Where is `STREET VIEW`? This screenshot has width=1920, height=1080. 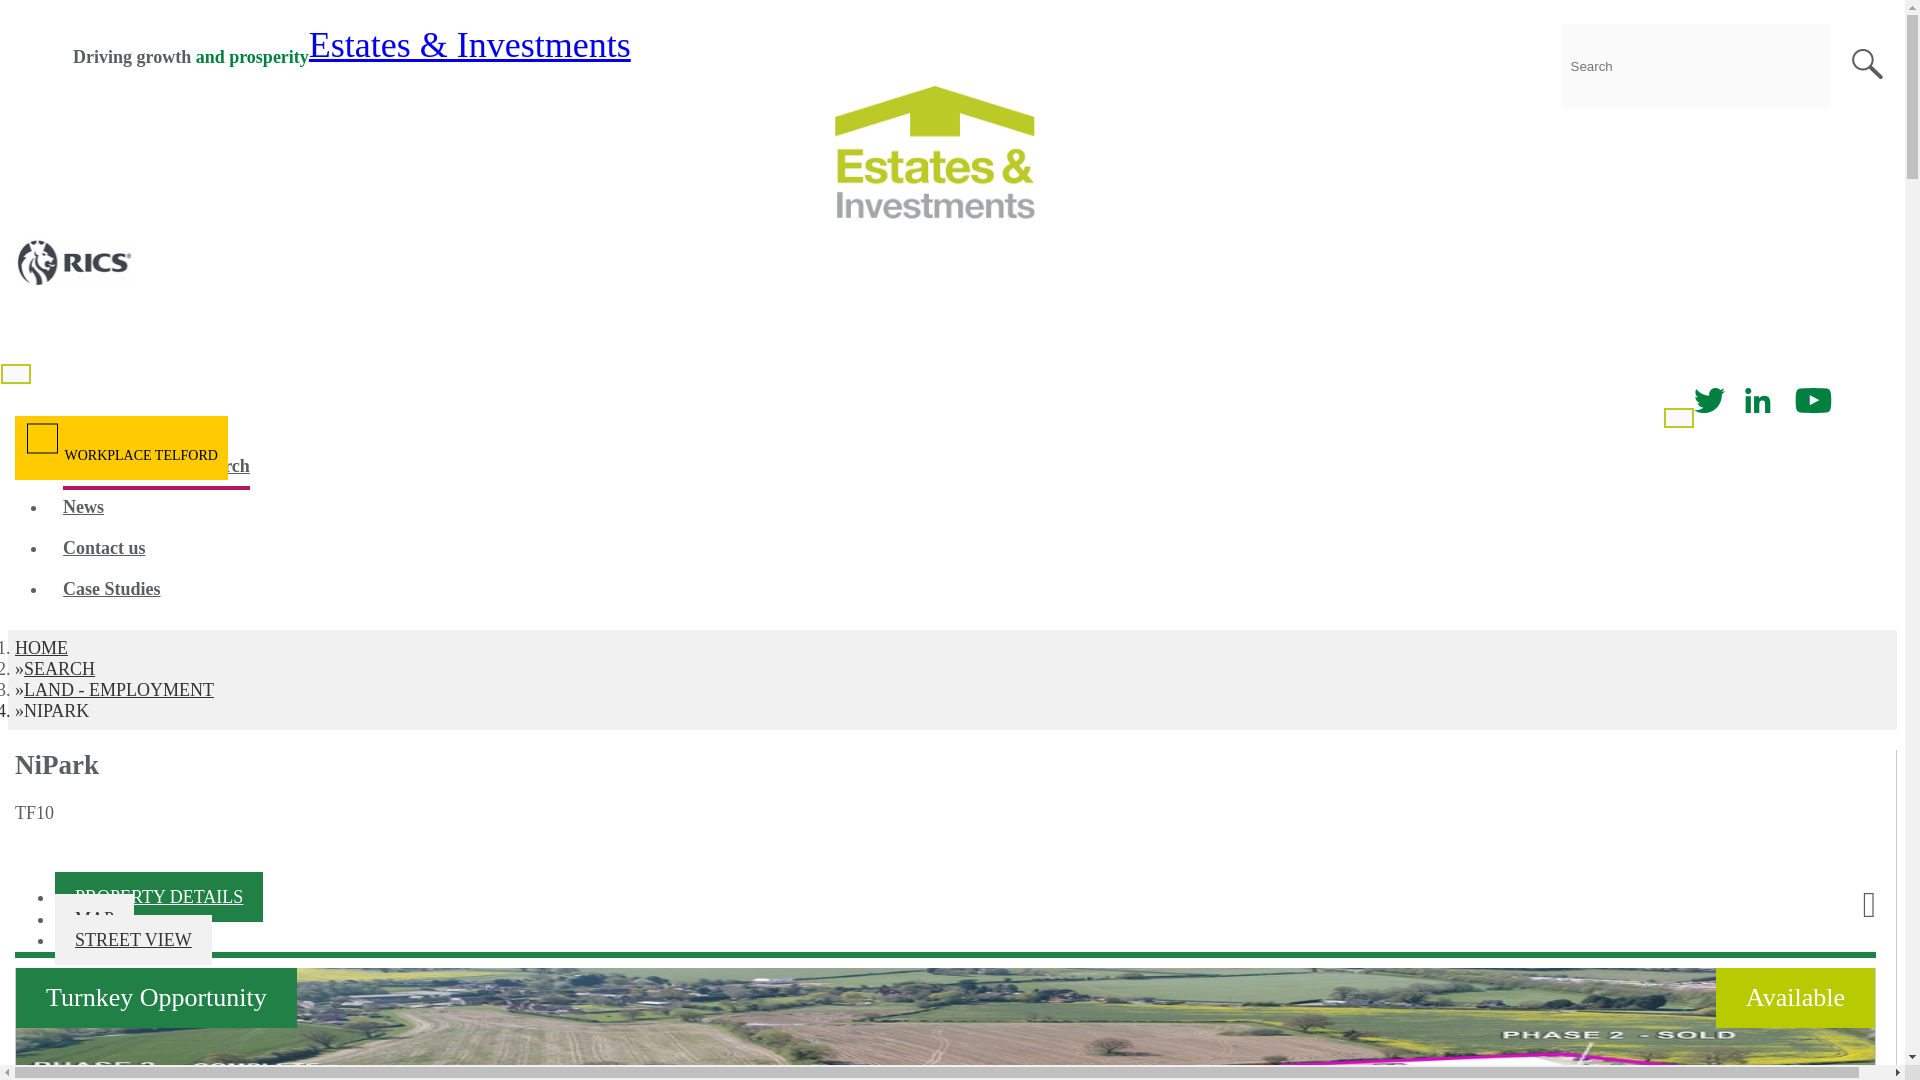 STREET VIEW is located at coordinates (133, 940).